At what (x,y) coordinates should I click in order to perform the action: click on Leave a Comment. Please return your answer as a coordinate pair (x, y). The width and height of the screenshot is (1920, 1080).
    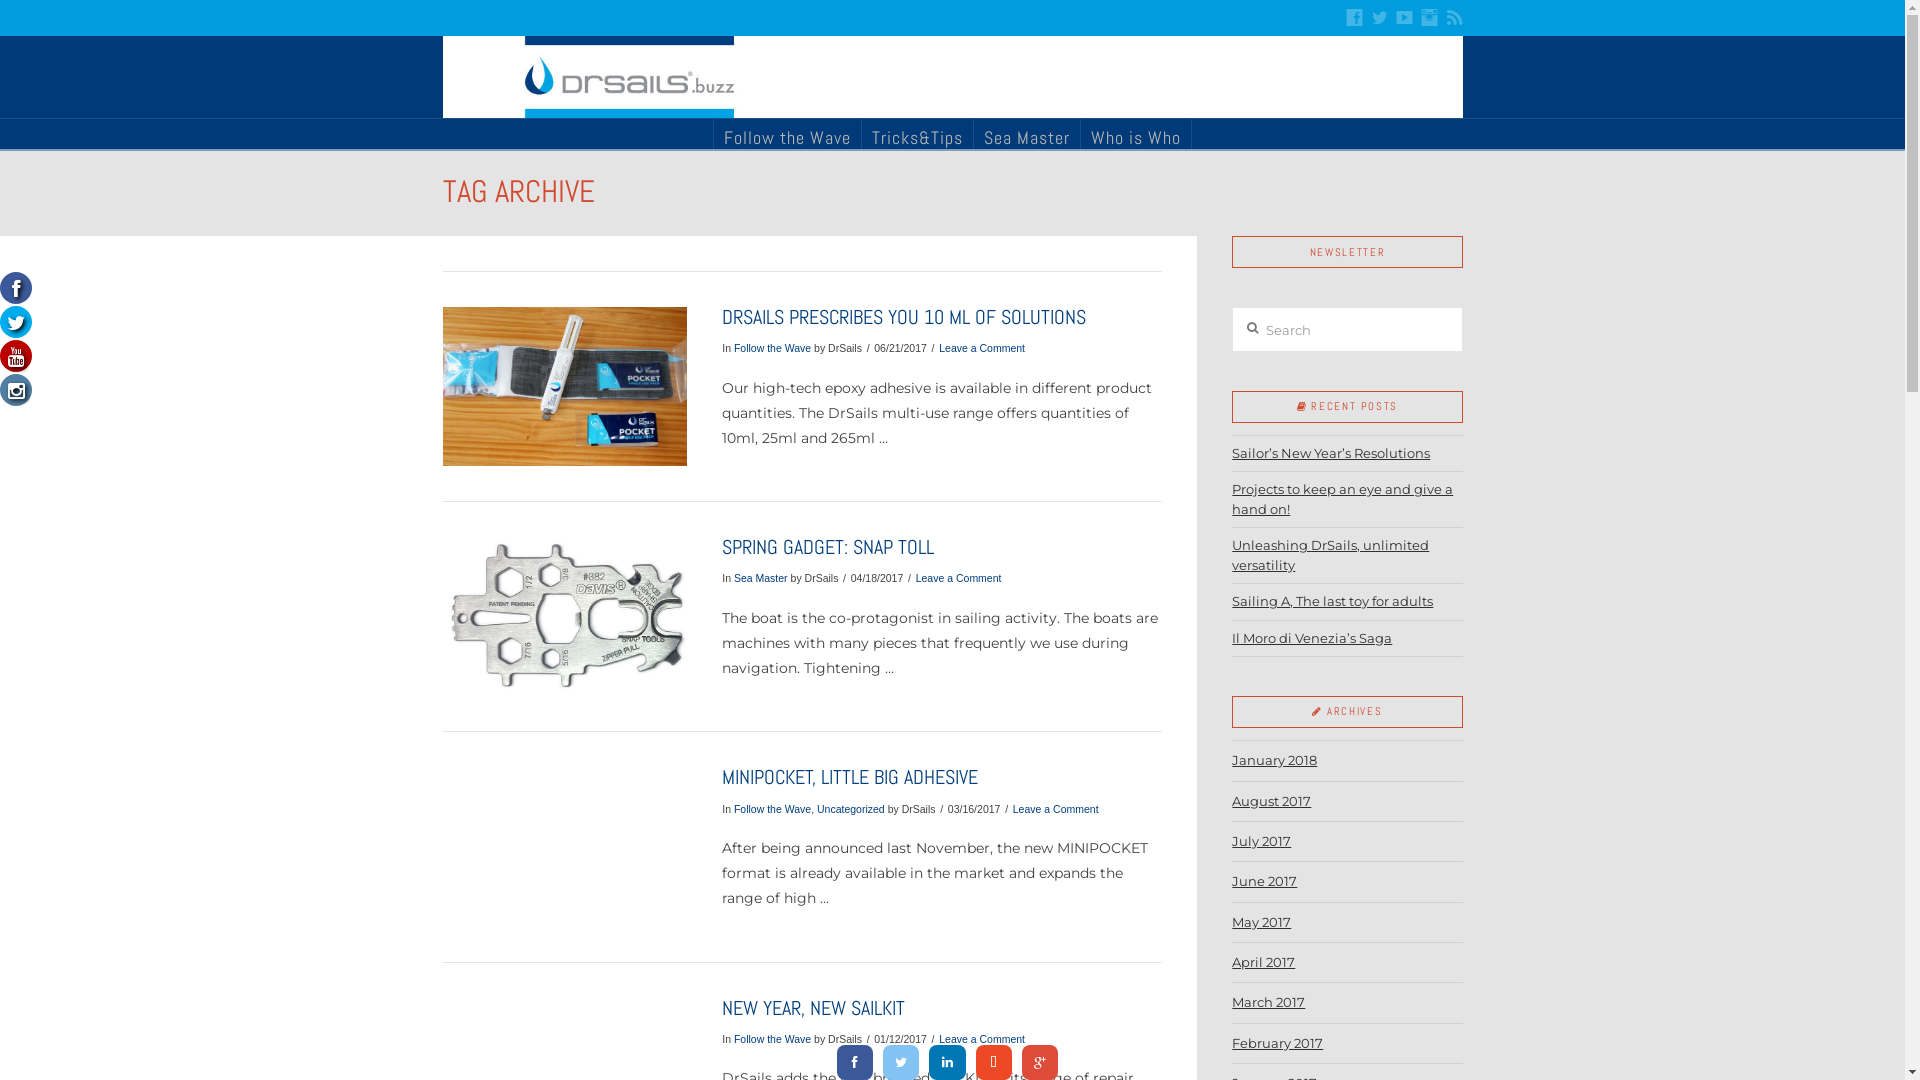
    Looking at the image, I should click on (959, 578).